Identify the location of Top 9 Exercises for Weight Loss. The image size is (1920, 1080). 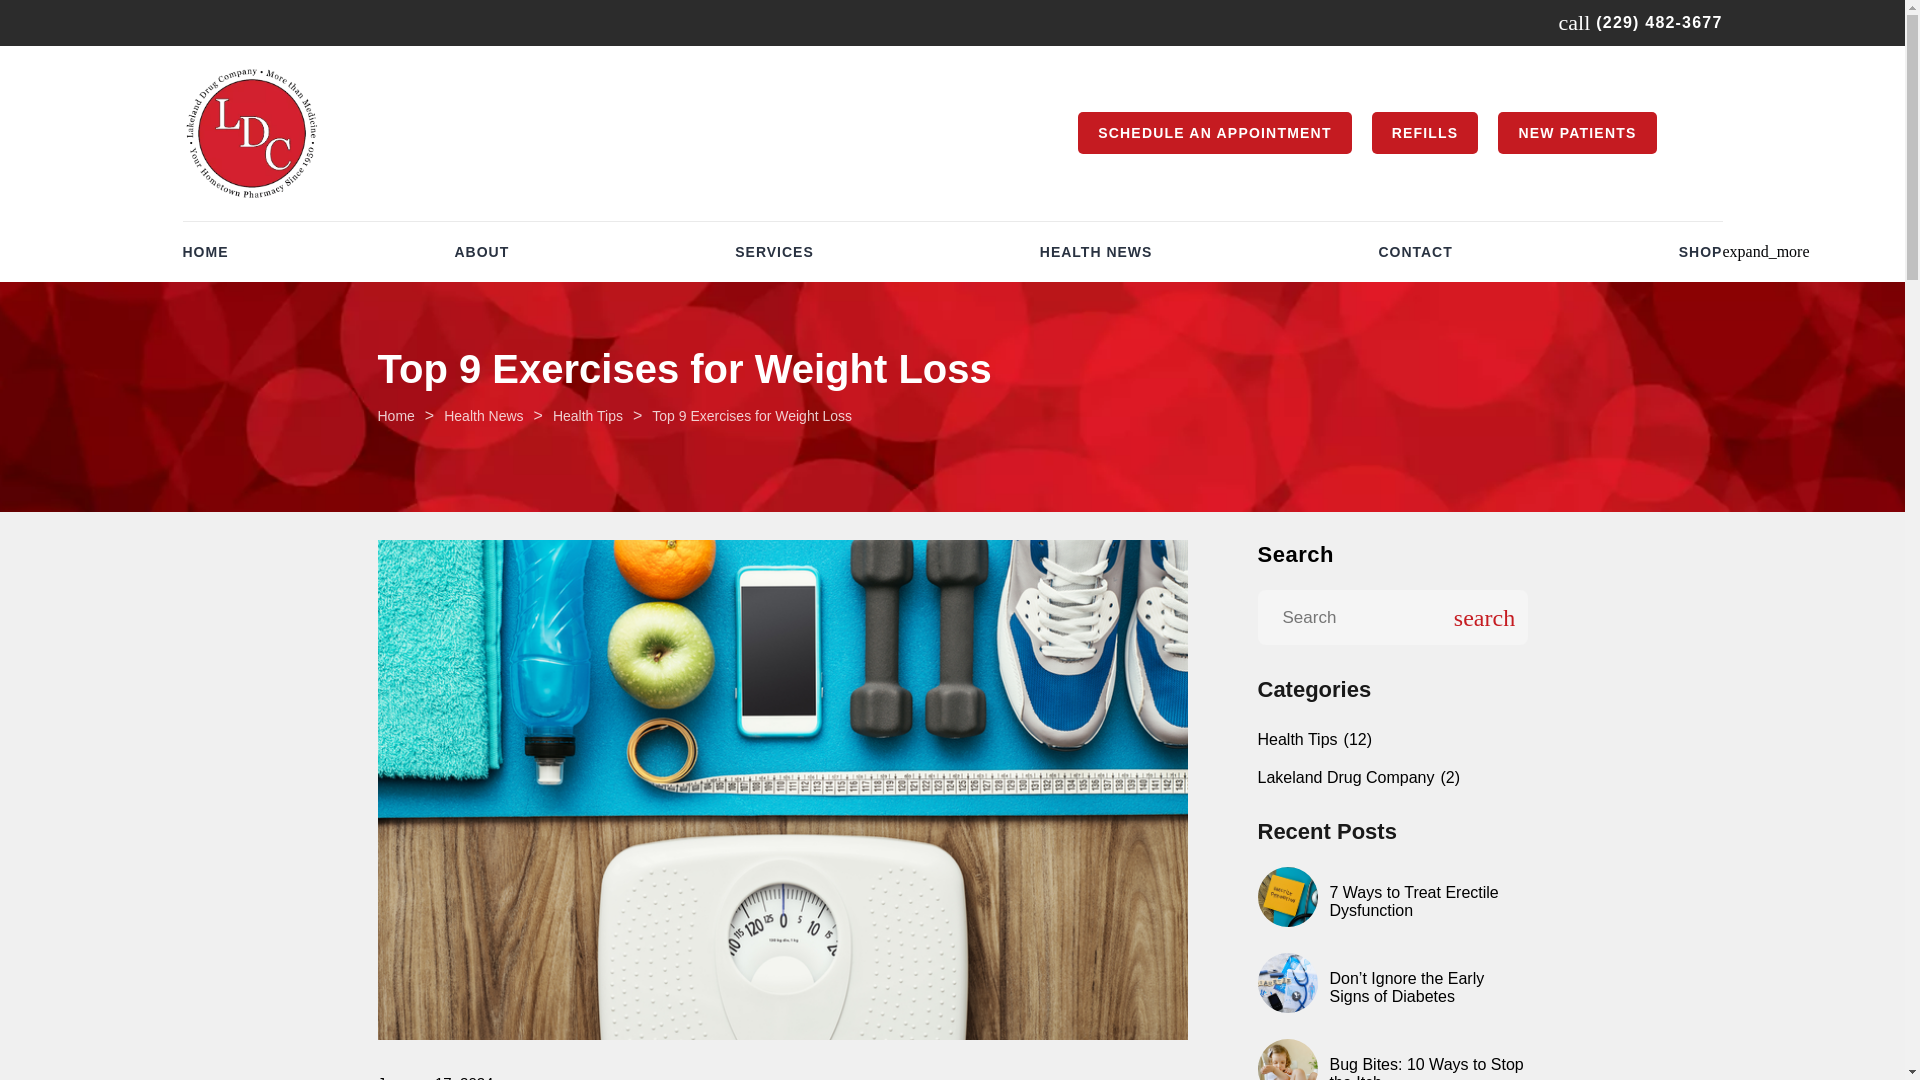
(752, 416).